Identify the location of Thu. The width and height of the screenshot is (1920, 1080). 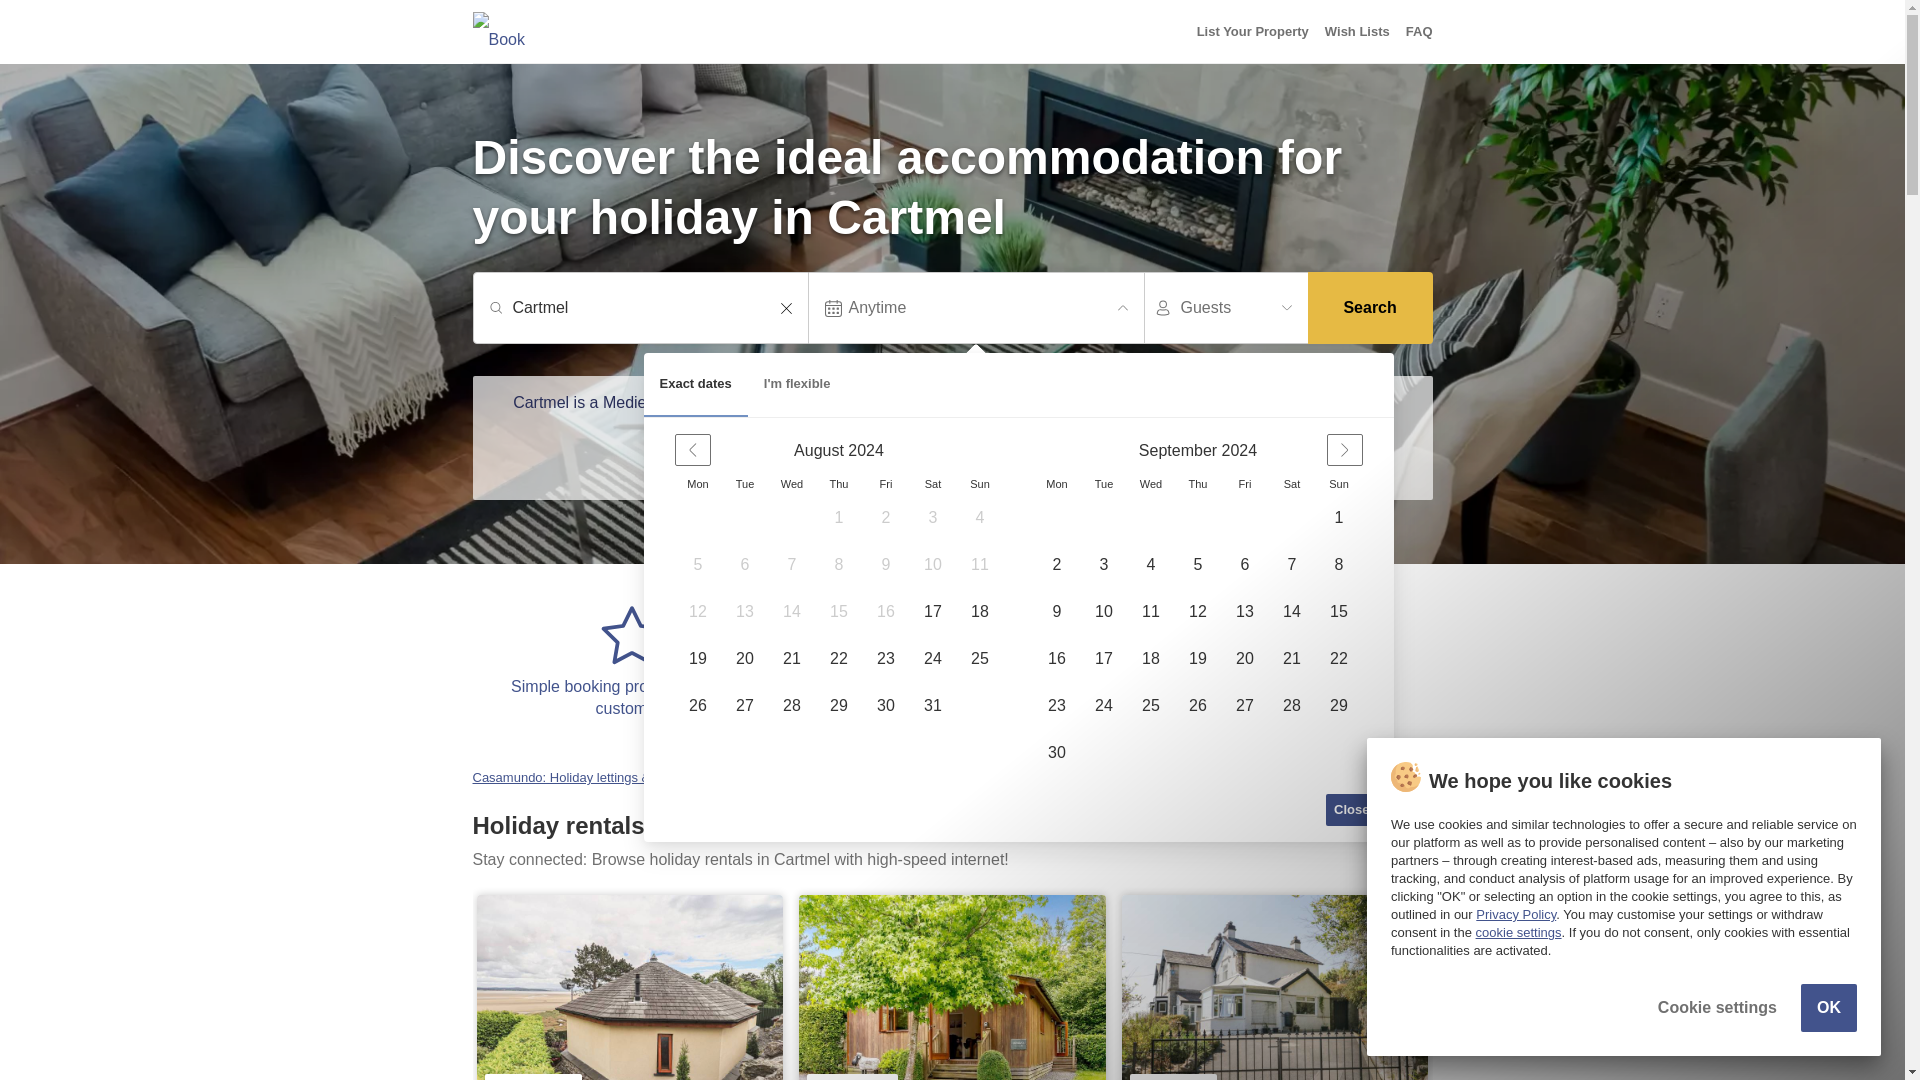
(1198, 484).